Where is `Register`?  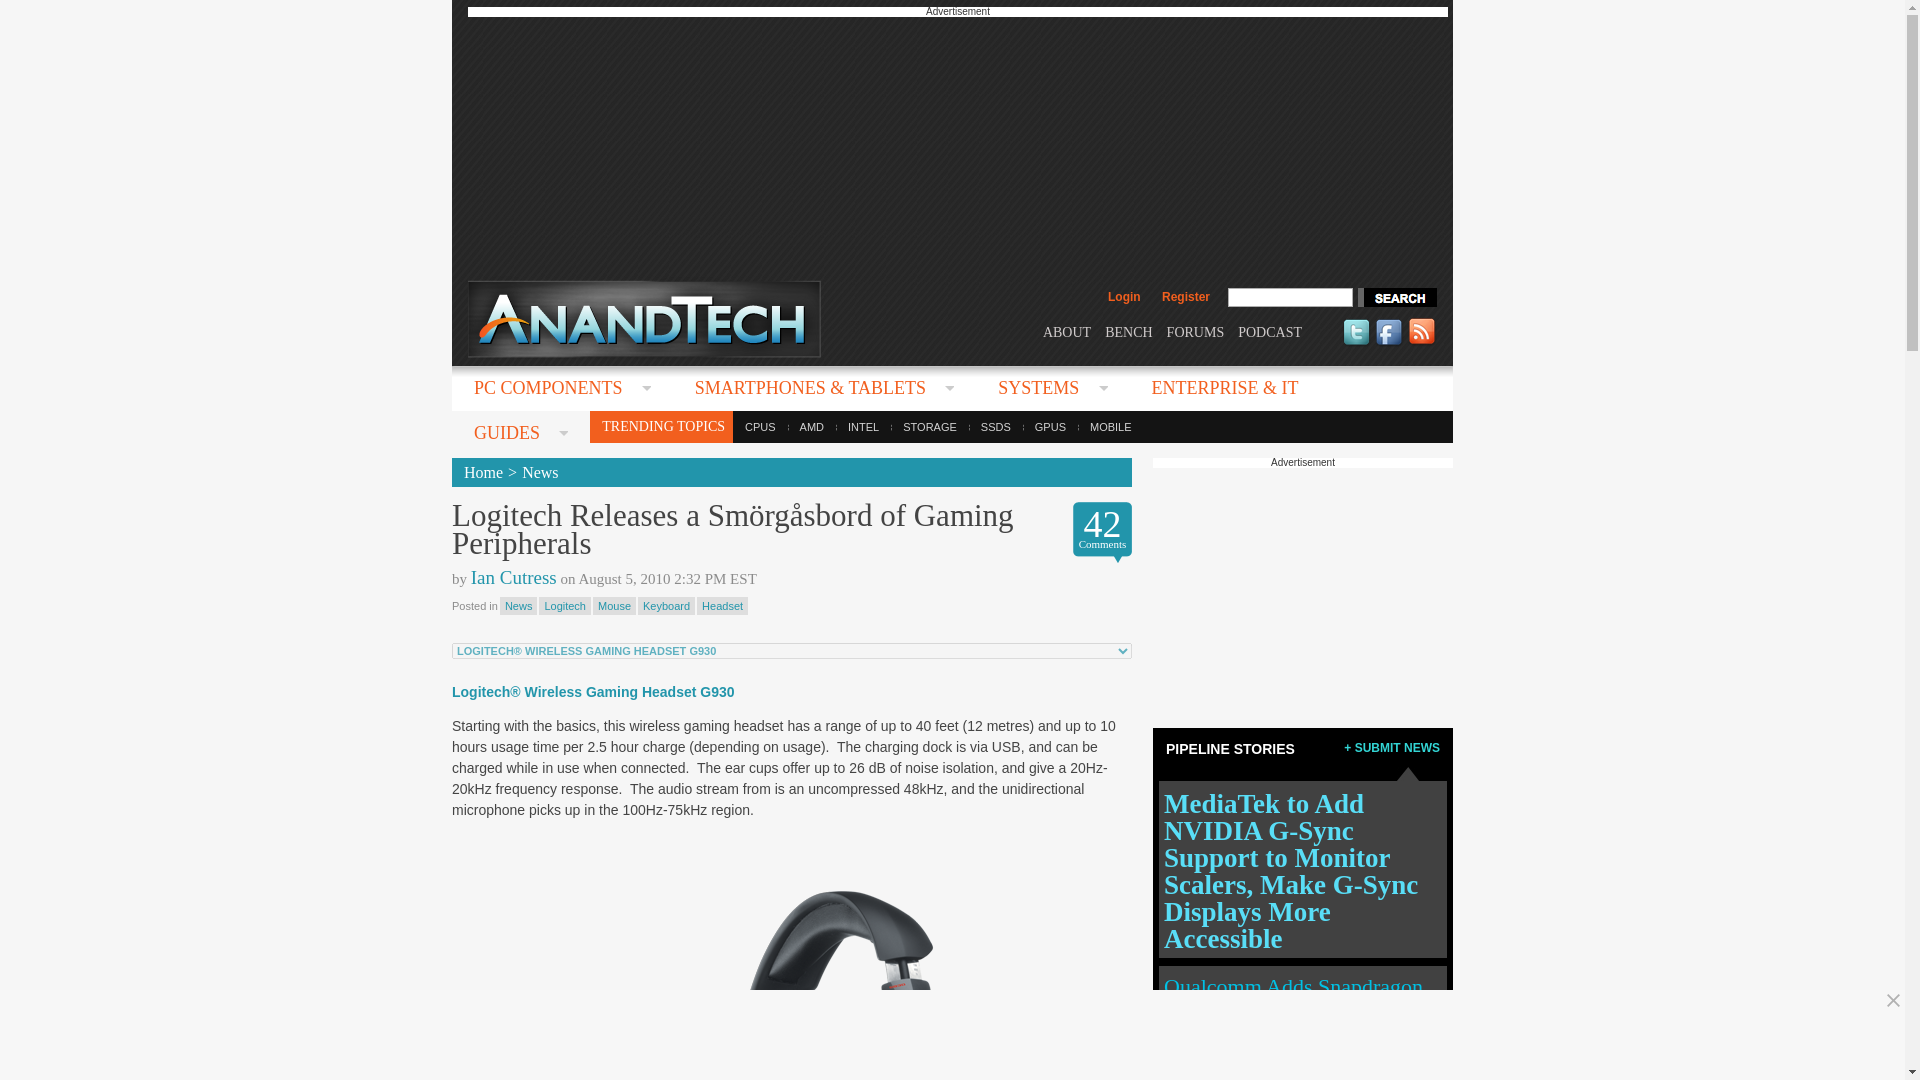
Register is located at coordinates (1185, 296).